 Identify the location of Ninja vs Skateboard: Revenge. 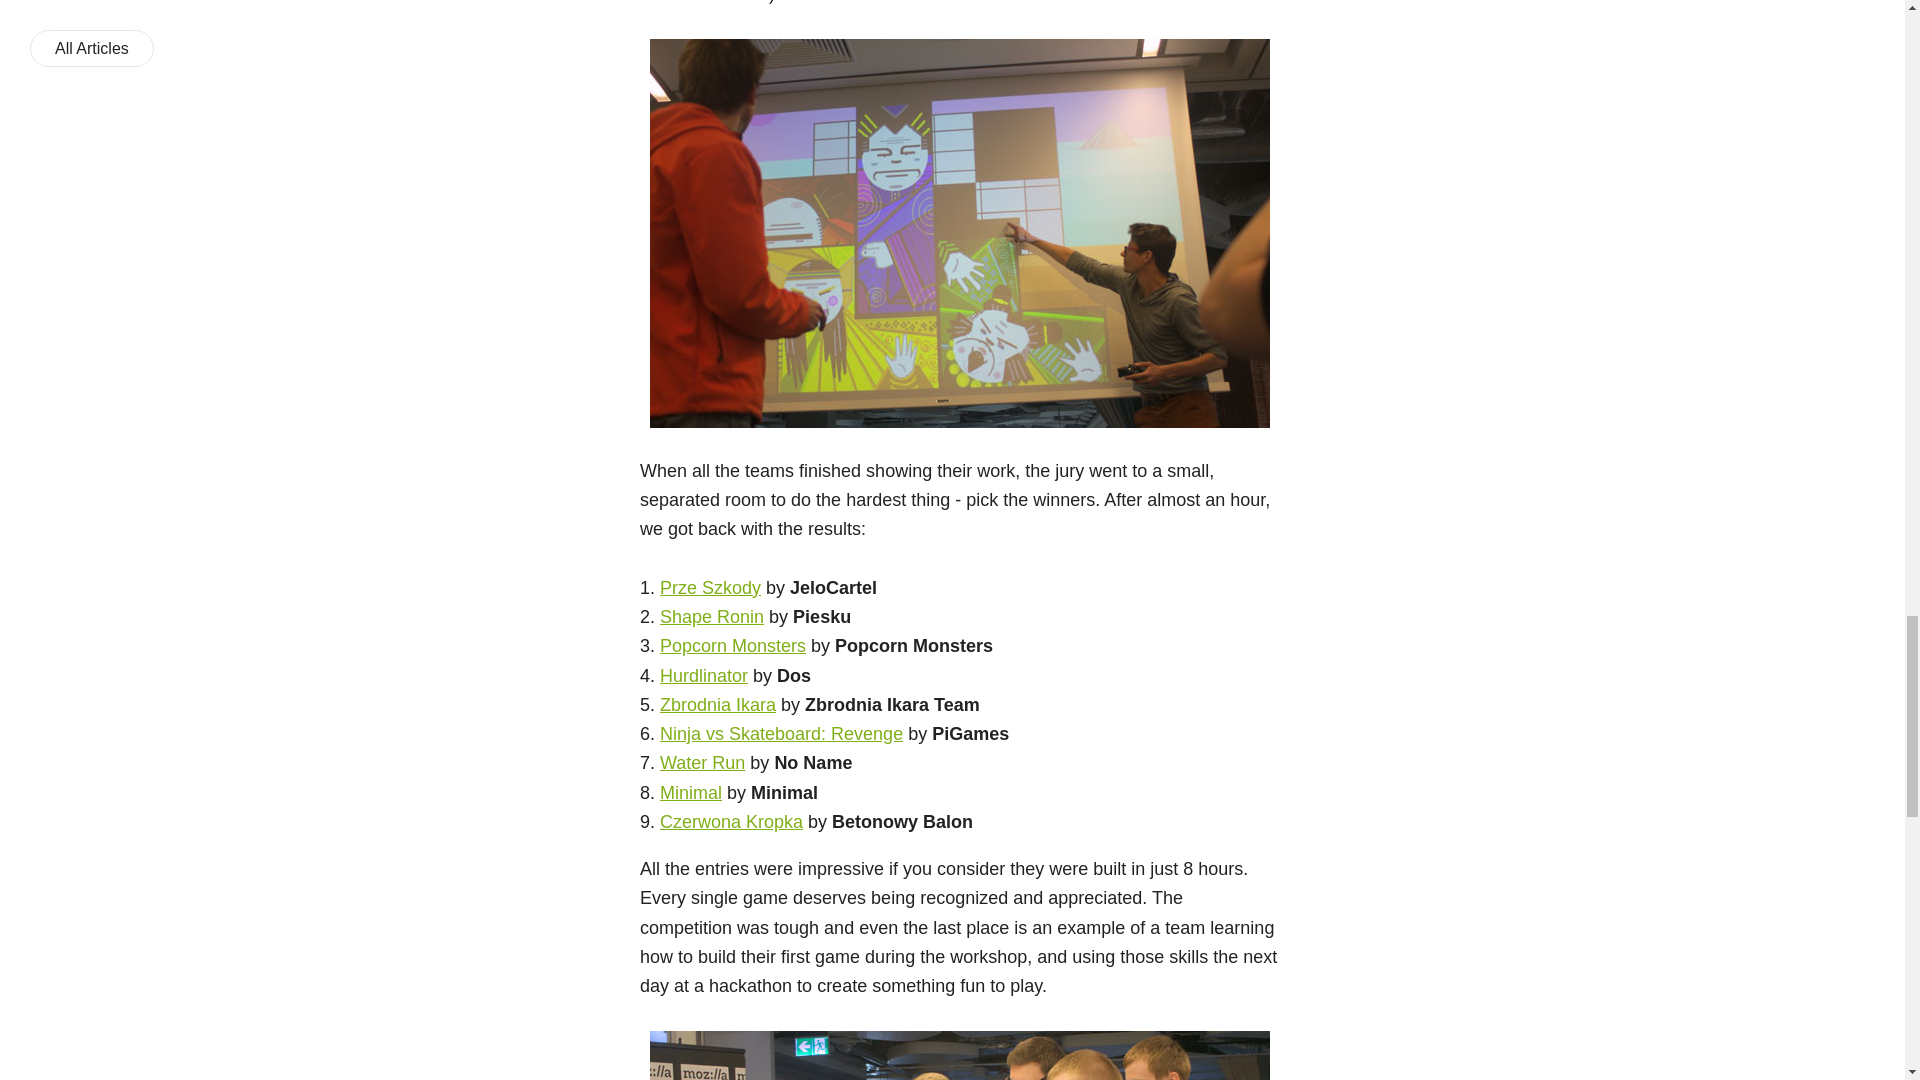
(781, 734).